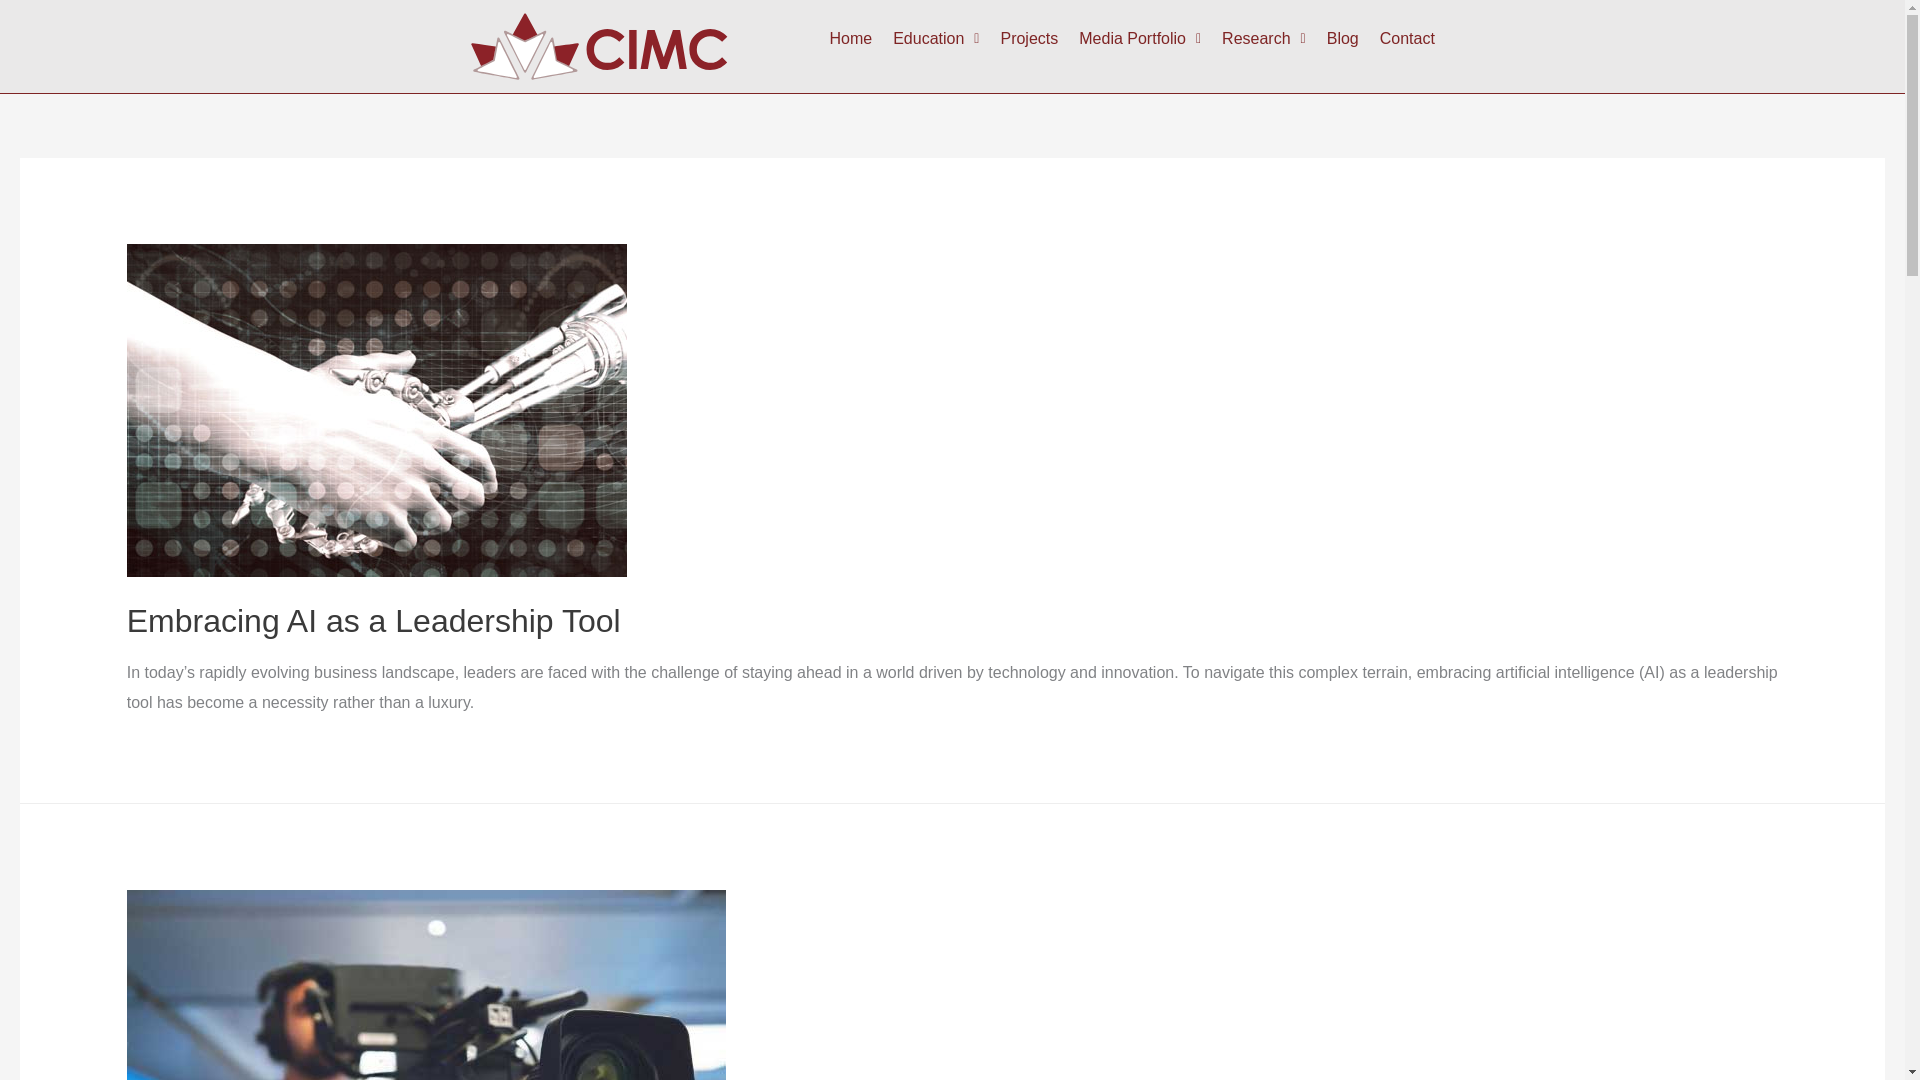 This screenshot has width=1920, height=1080. What do you see at coordinates (1263, 38) in the screenshot?
I see `Research` at bounding box center [1263, 38].